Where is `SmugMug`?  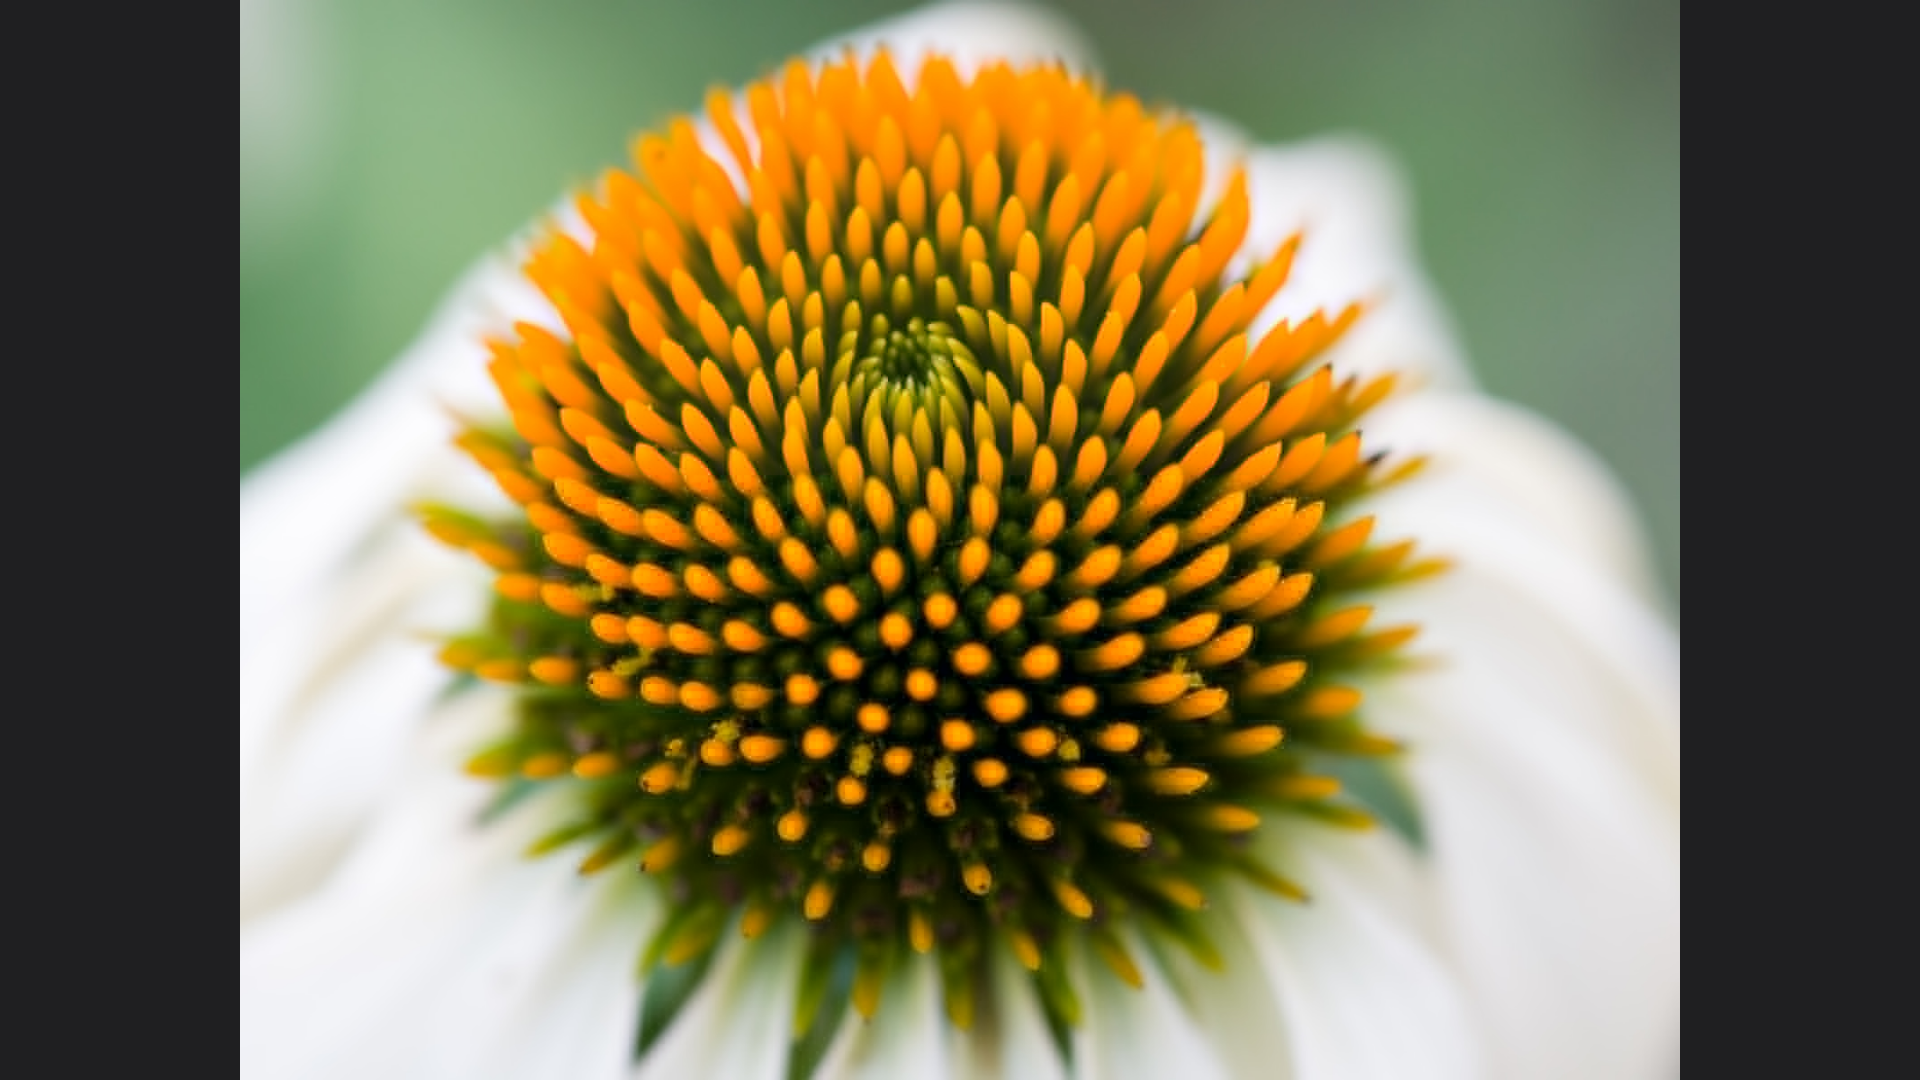 SmugMug is located at coordinates (78, 30).